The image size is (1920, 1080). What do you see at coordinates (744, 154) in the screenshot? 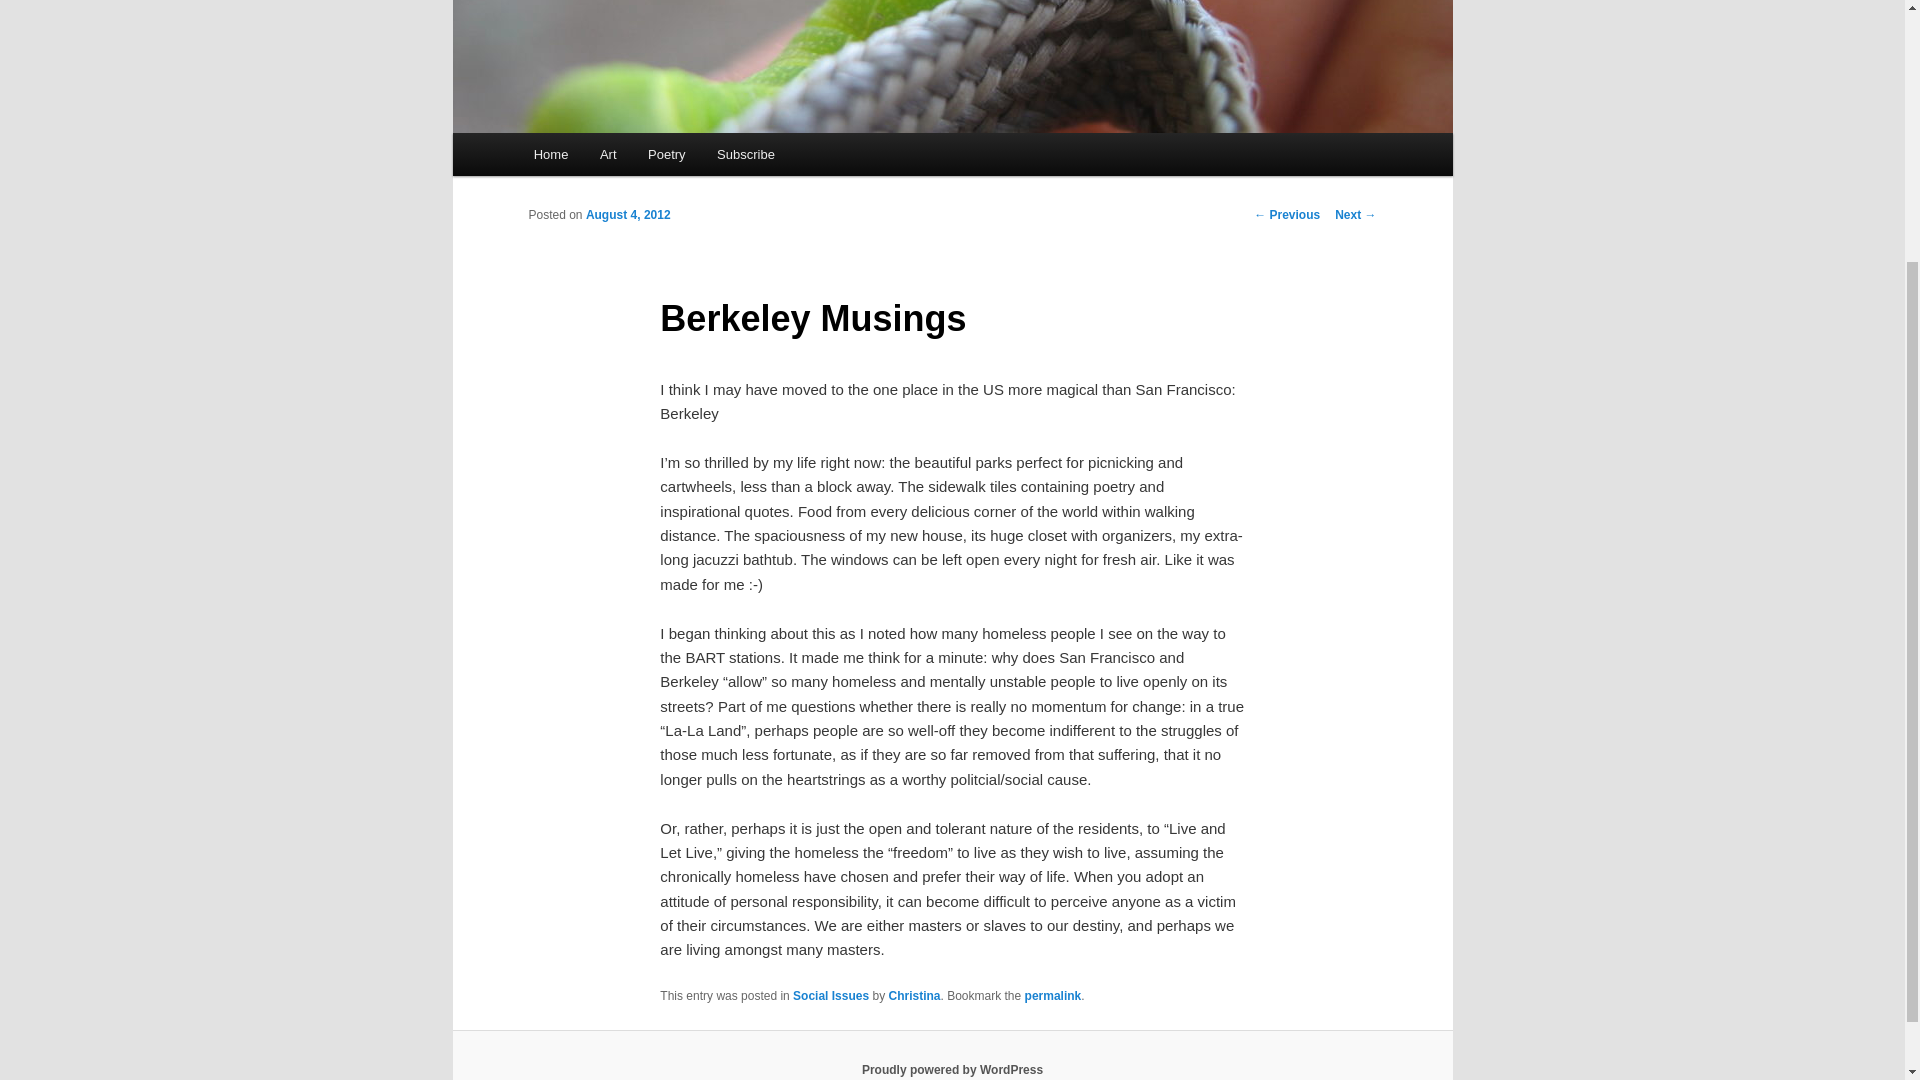
I see `Subscribe` at bounding box center [744, 154].